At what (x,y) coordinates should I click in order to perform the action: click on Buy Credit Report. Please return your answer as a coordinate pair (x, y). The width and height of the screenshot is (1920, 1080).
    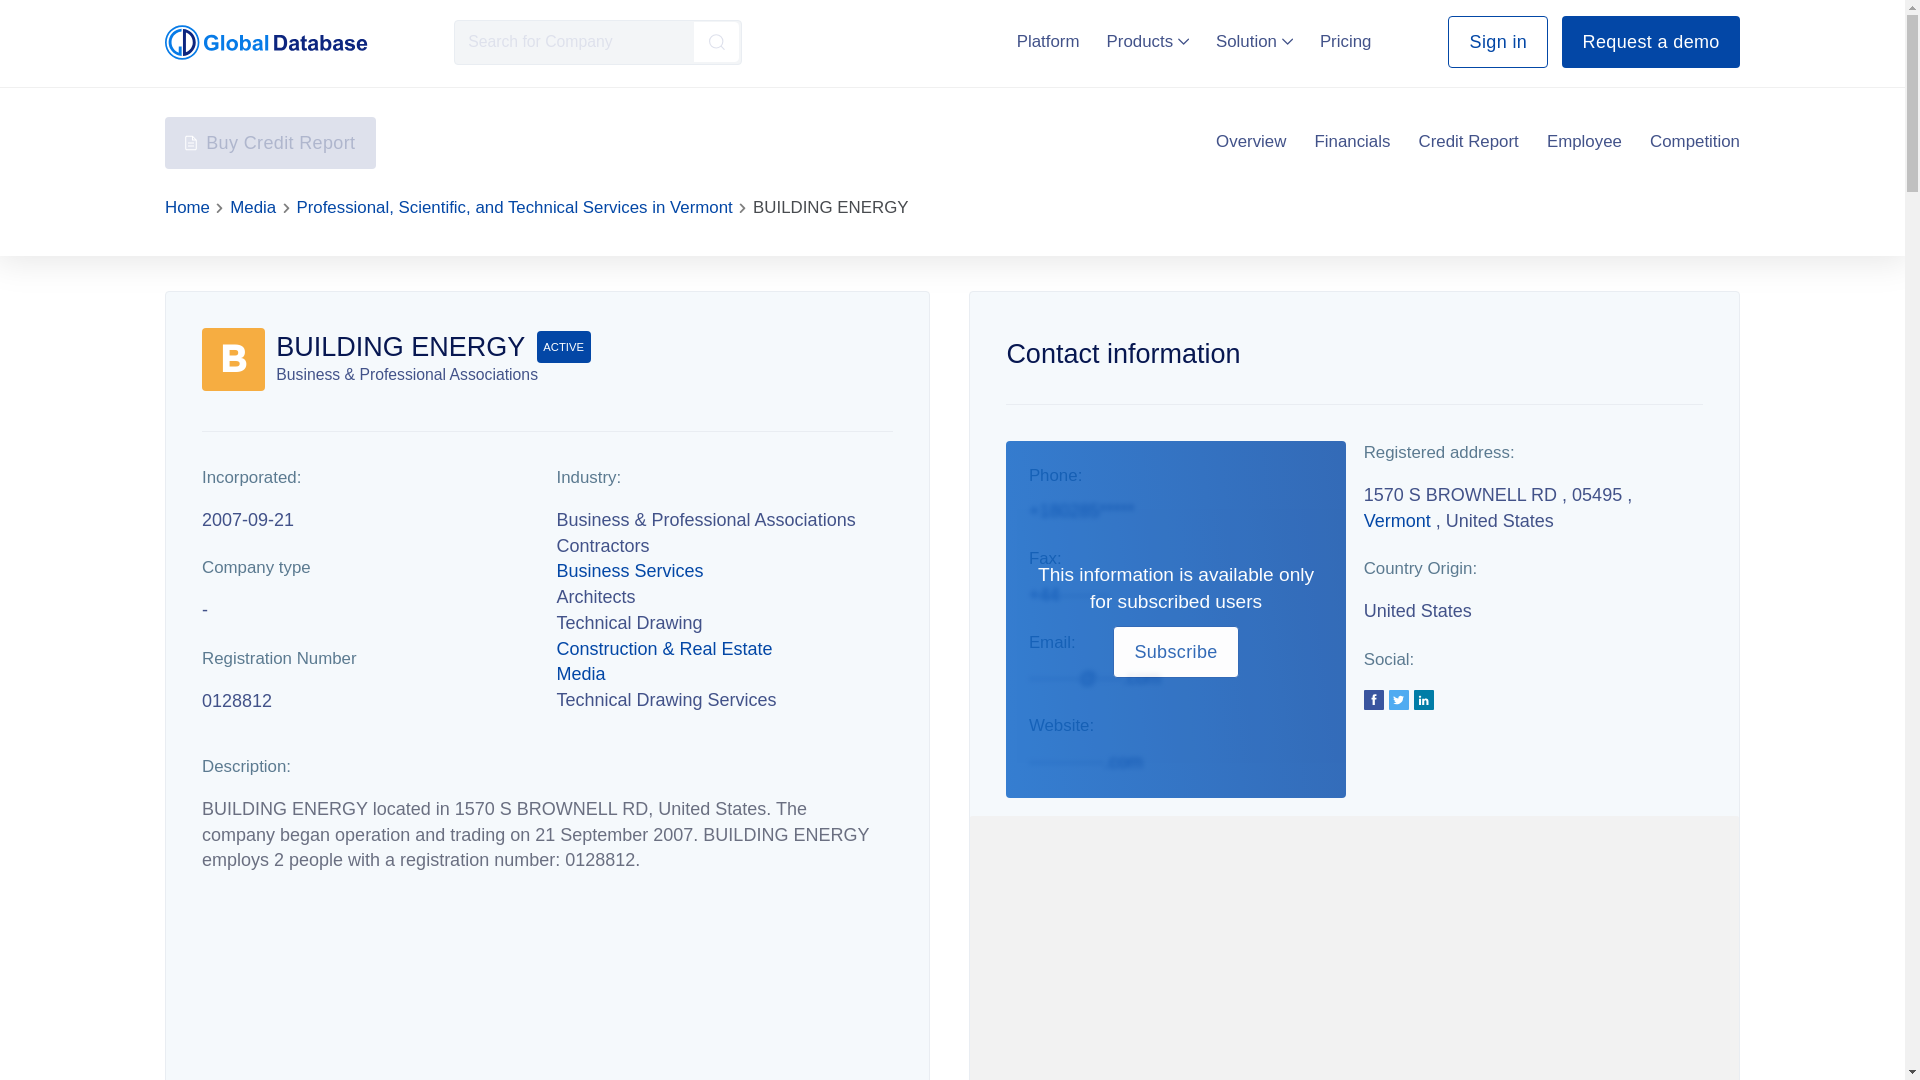
    Looking at the image, I should click on (270, 142).